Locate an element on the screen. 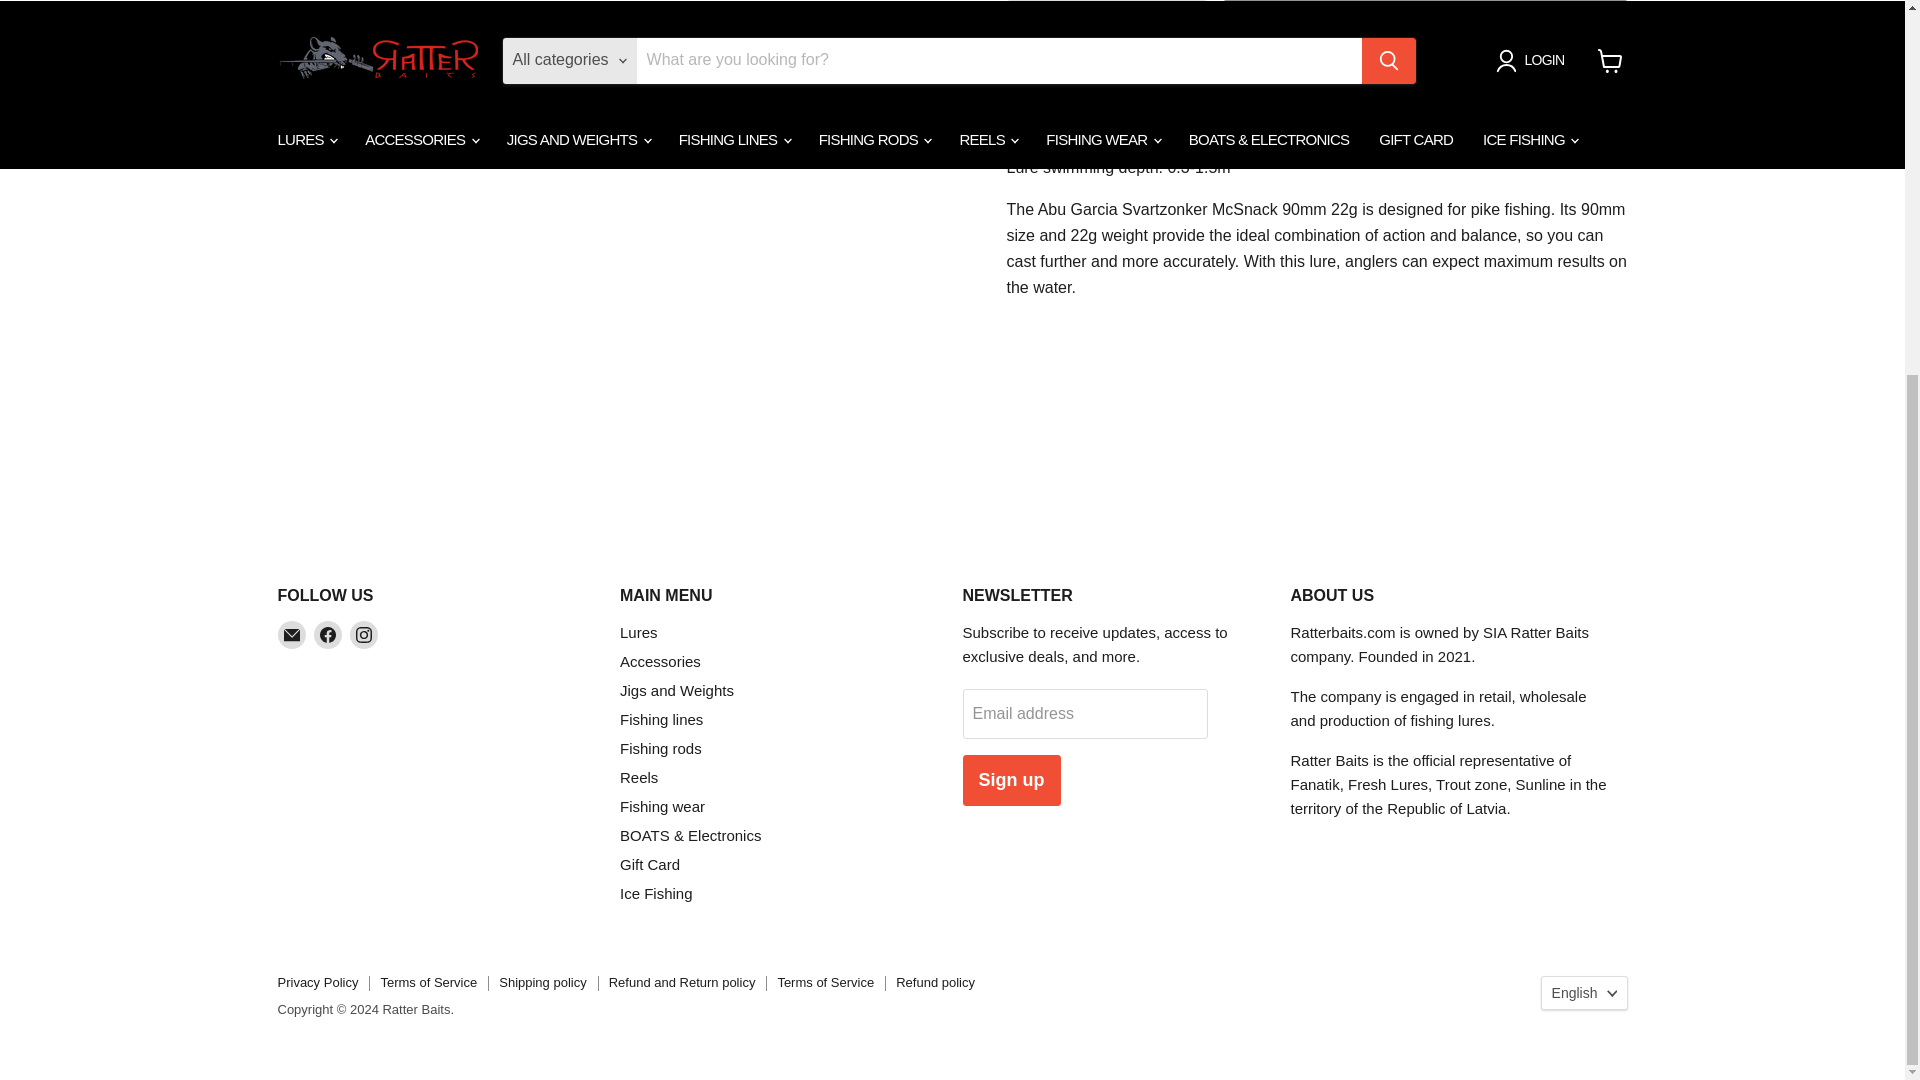 This screenshot has height=1080, width=1920. Email is located at coordinates (292, 635).